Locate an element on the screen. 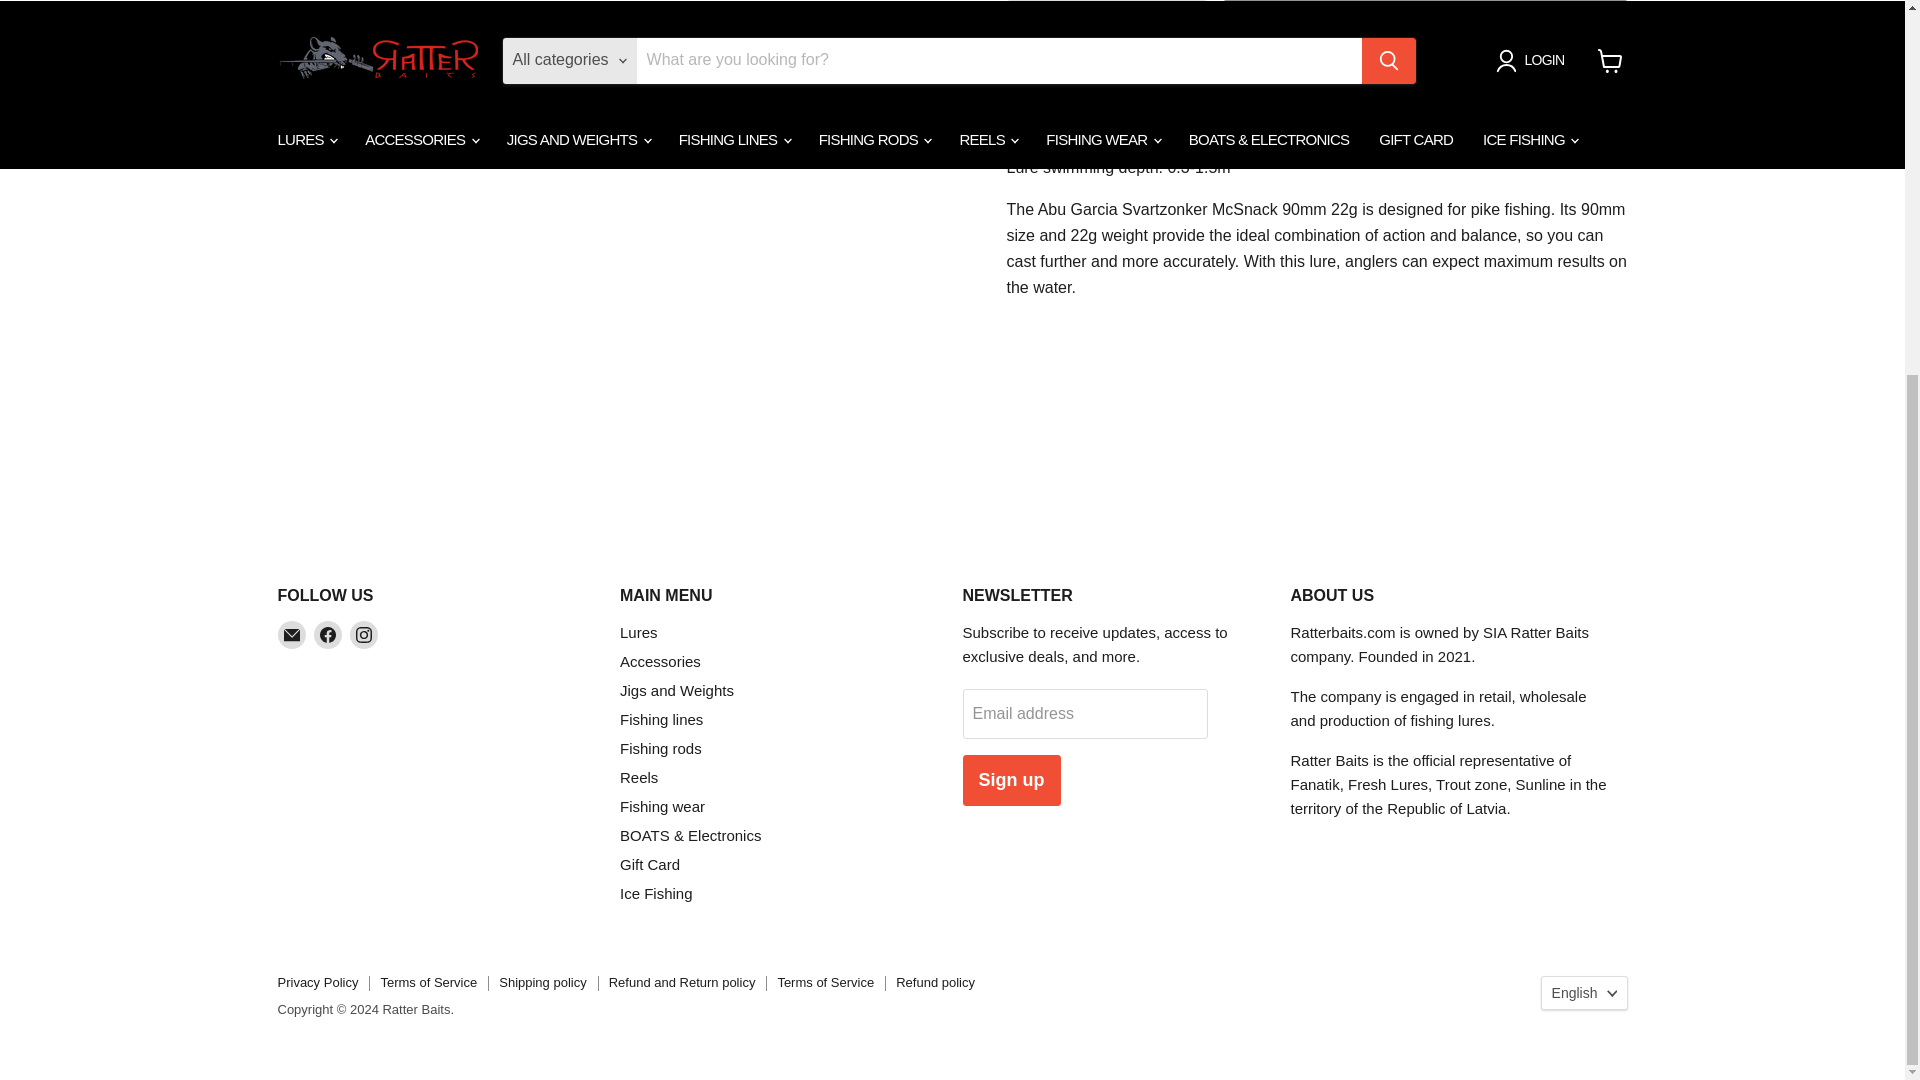 This screenshot has height=1080, width=1920. Email is located at coordinates (292, 635).